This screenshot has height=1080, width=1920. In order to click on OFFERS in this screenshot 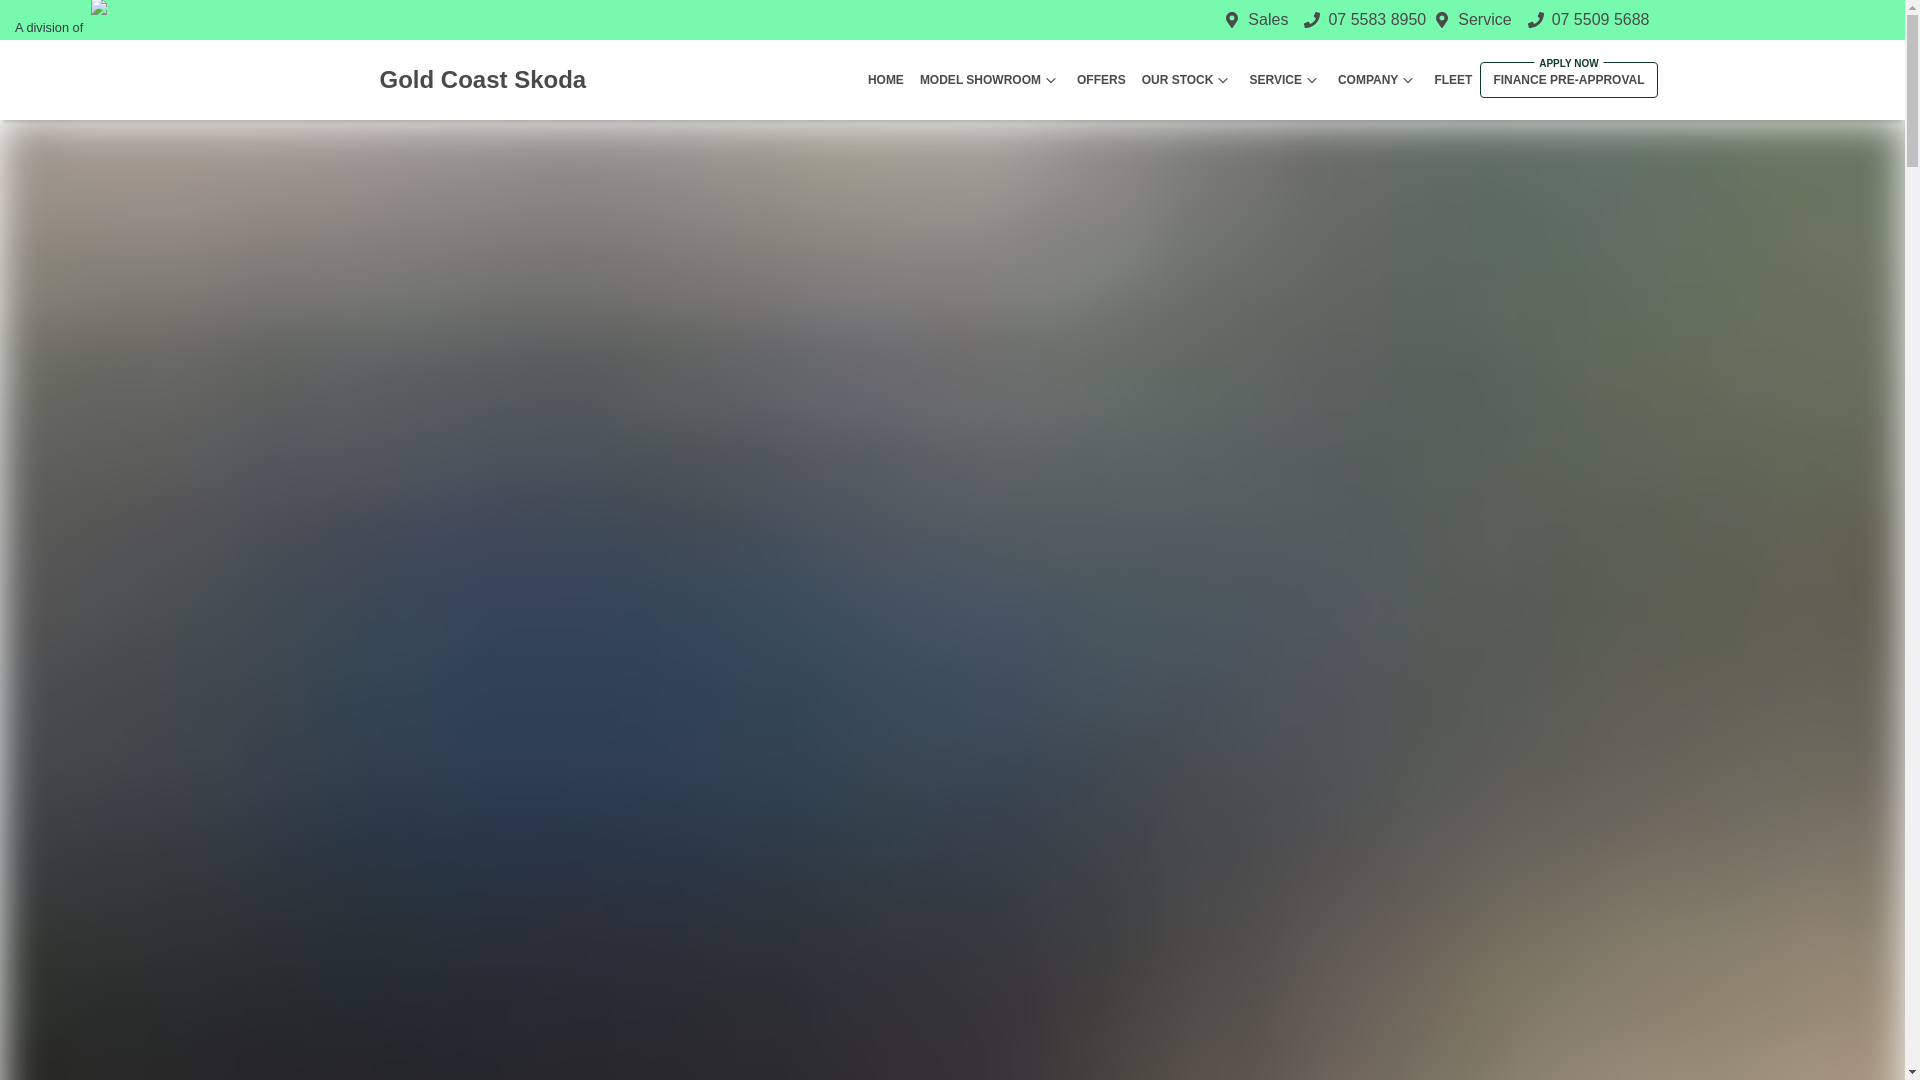, I will do `click(1102, 80)`.